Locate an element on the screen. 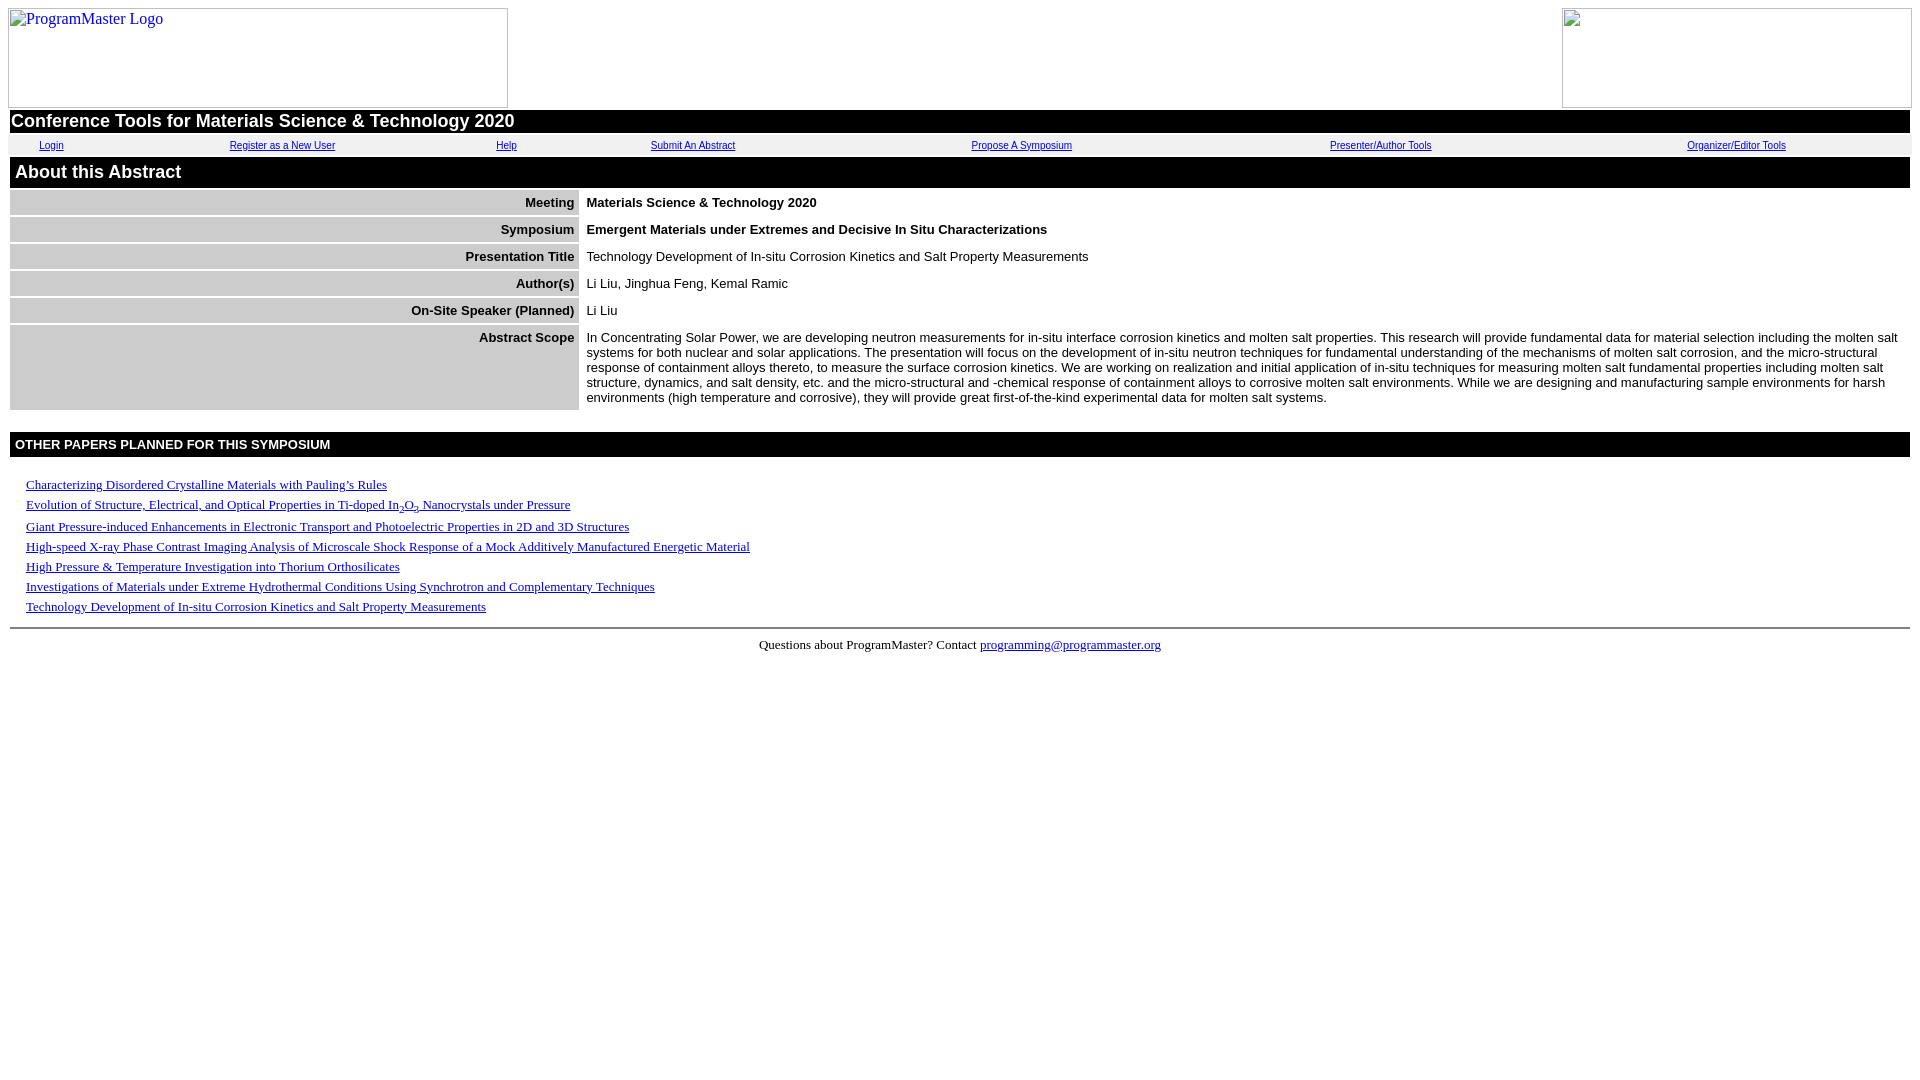  Submit An Abstract is located at coordinates (692, 146).